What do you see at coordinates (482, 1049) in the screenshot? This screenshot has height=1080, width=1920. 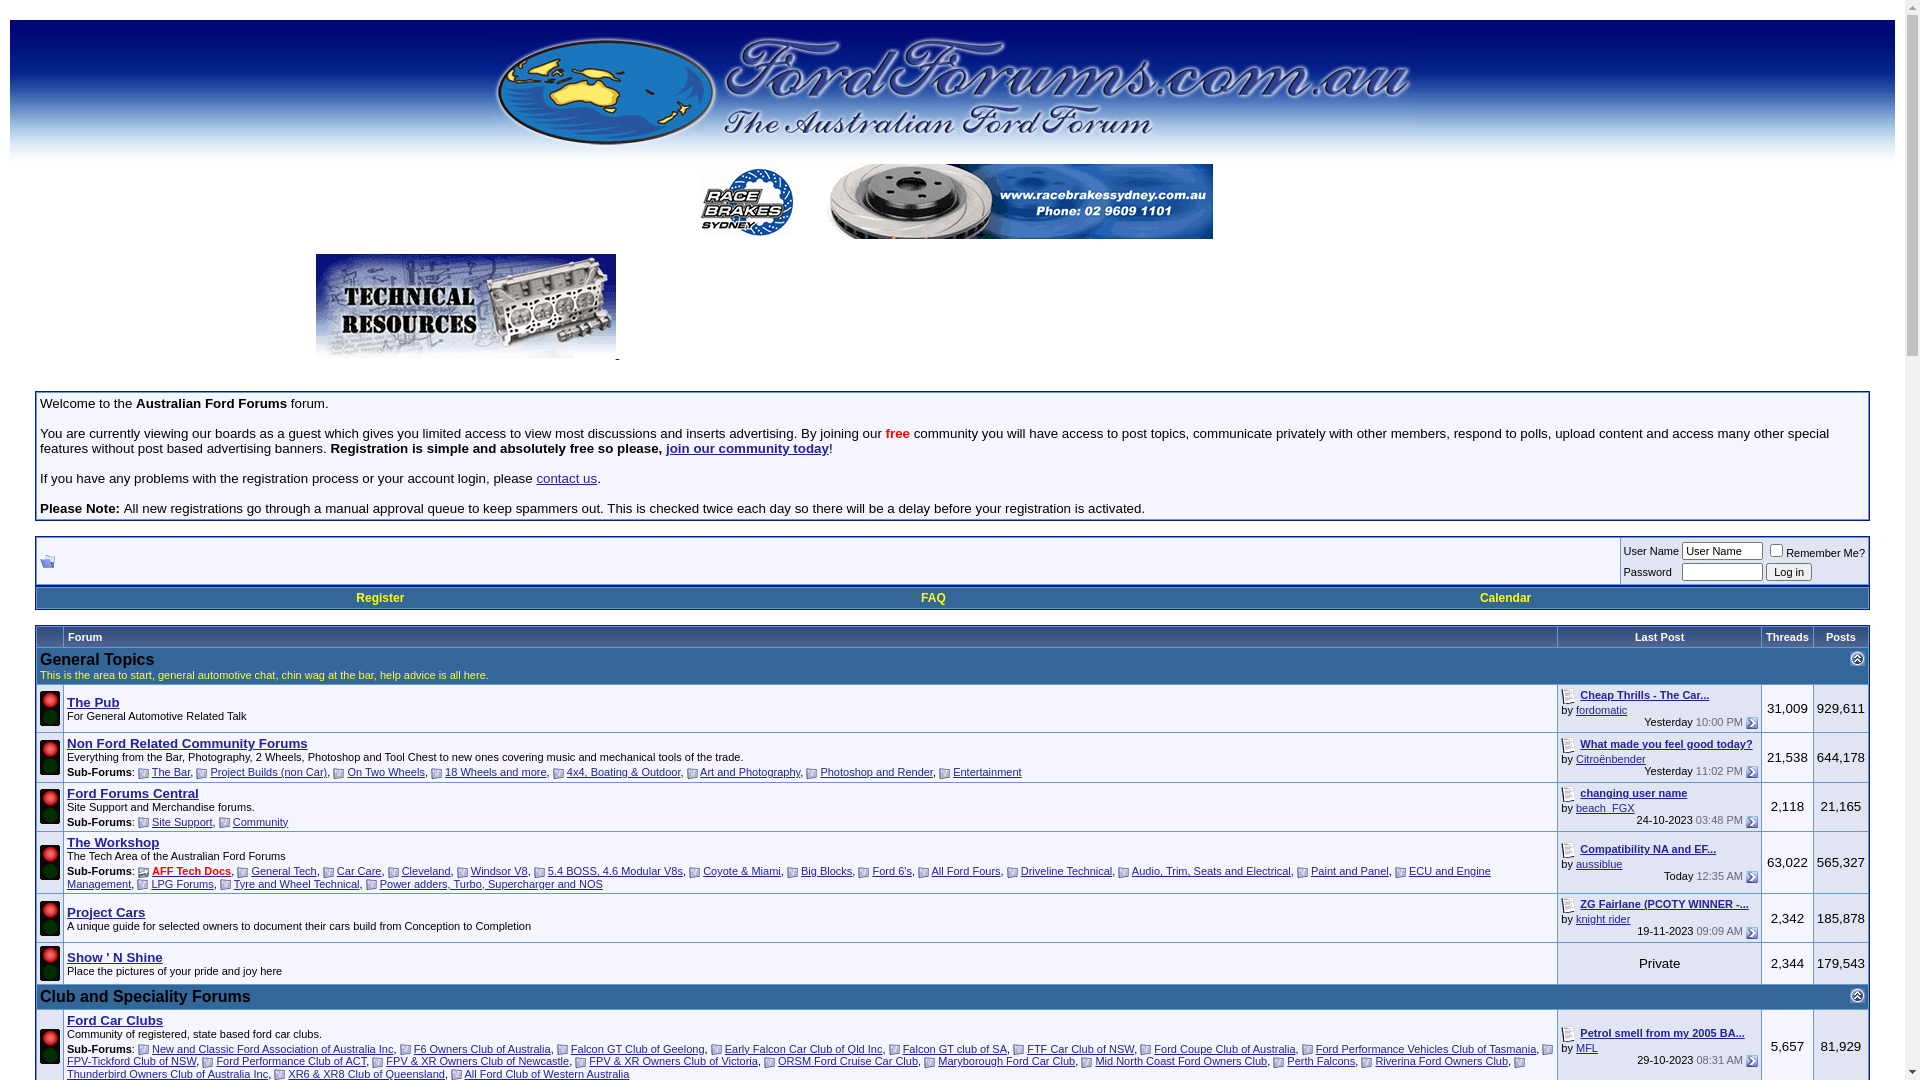 I see `F6 Owners Club of Australia` at bounding box center [482, 1049].